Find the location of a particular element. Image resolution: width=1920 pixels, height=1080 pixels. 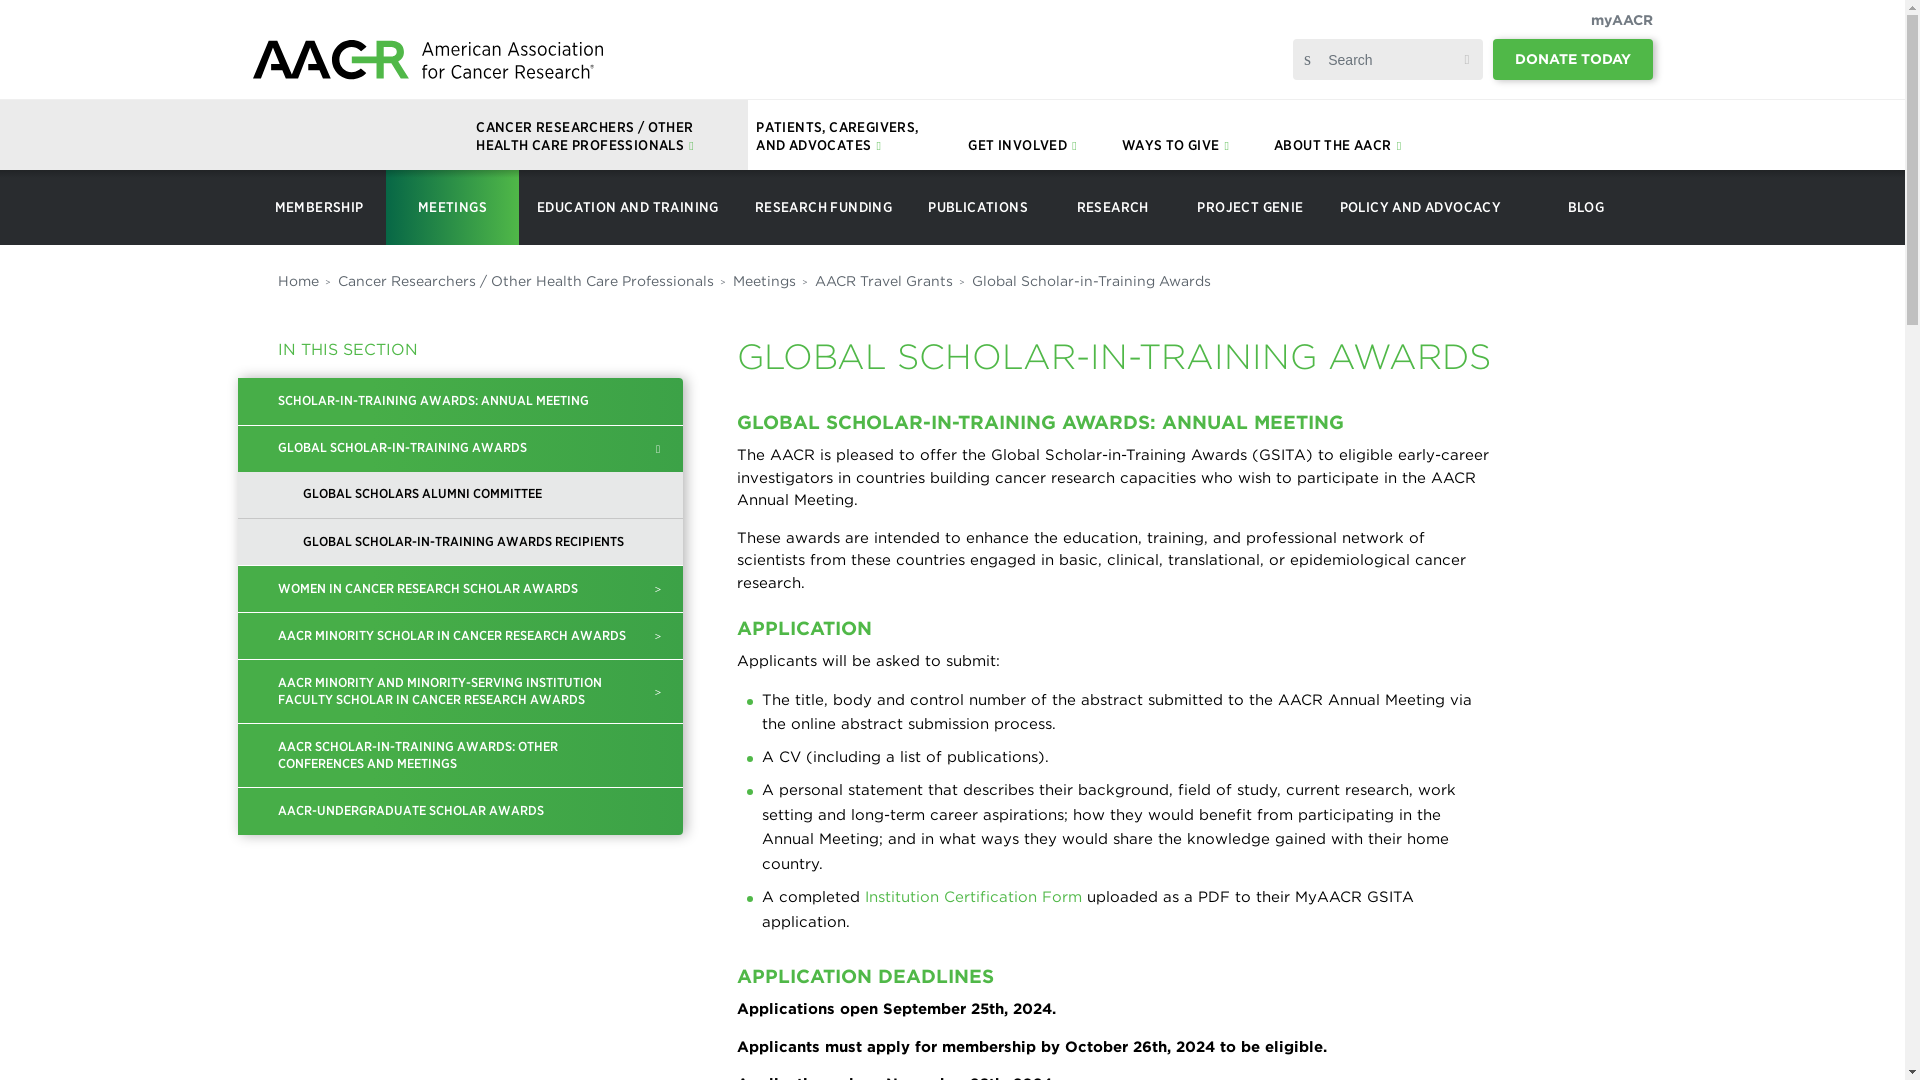

Search for: is located at coordinates (1389, 59).